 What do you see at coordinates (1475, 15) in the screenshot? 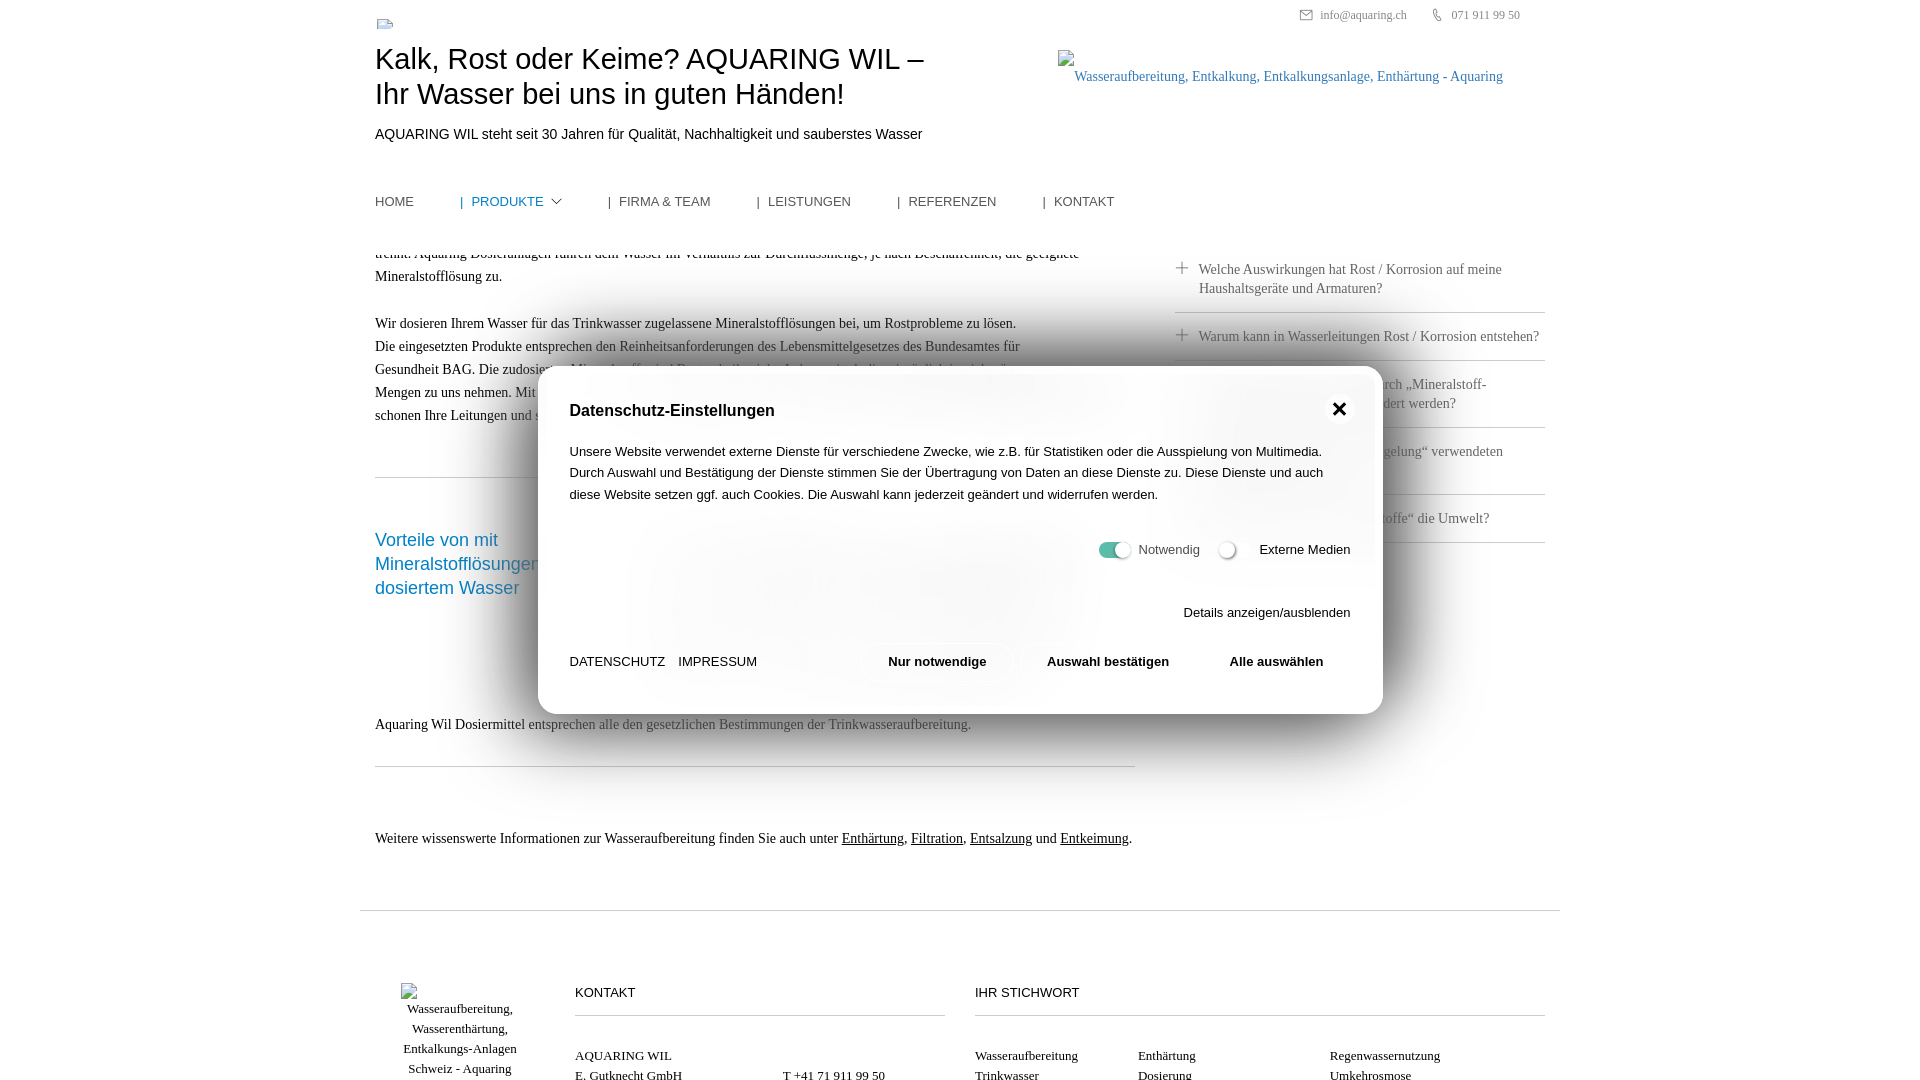
I see `071 911 99 50` at bounding box center [1475, 15].